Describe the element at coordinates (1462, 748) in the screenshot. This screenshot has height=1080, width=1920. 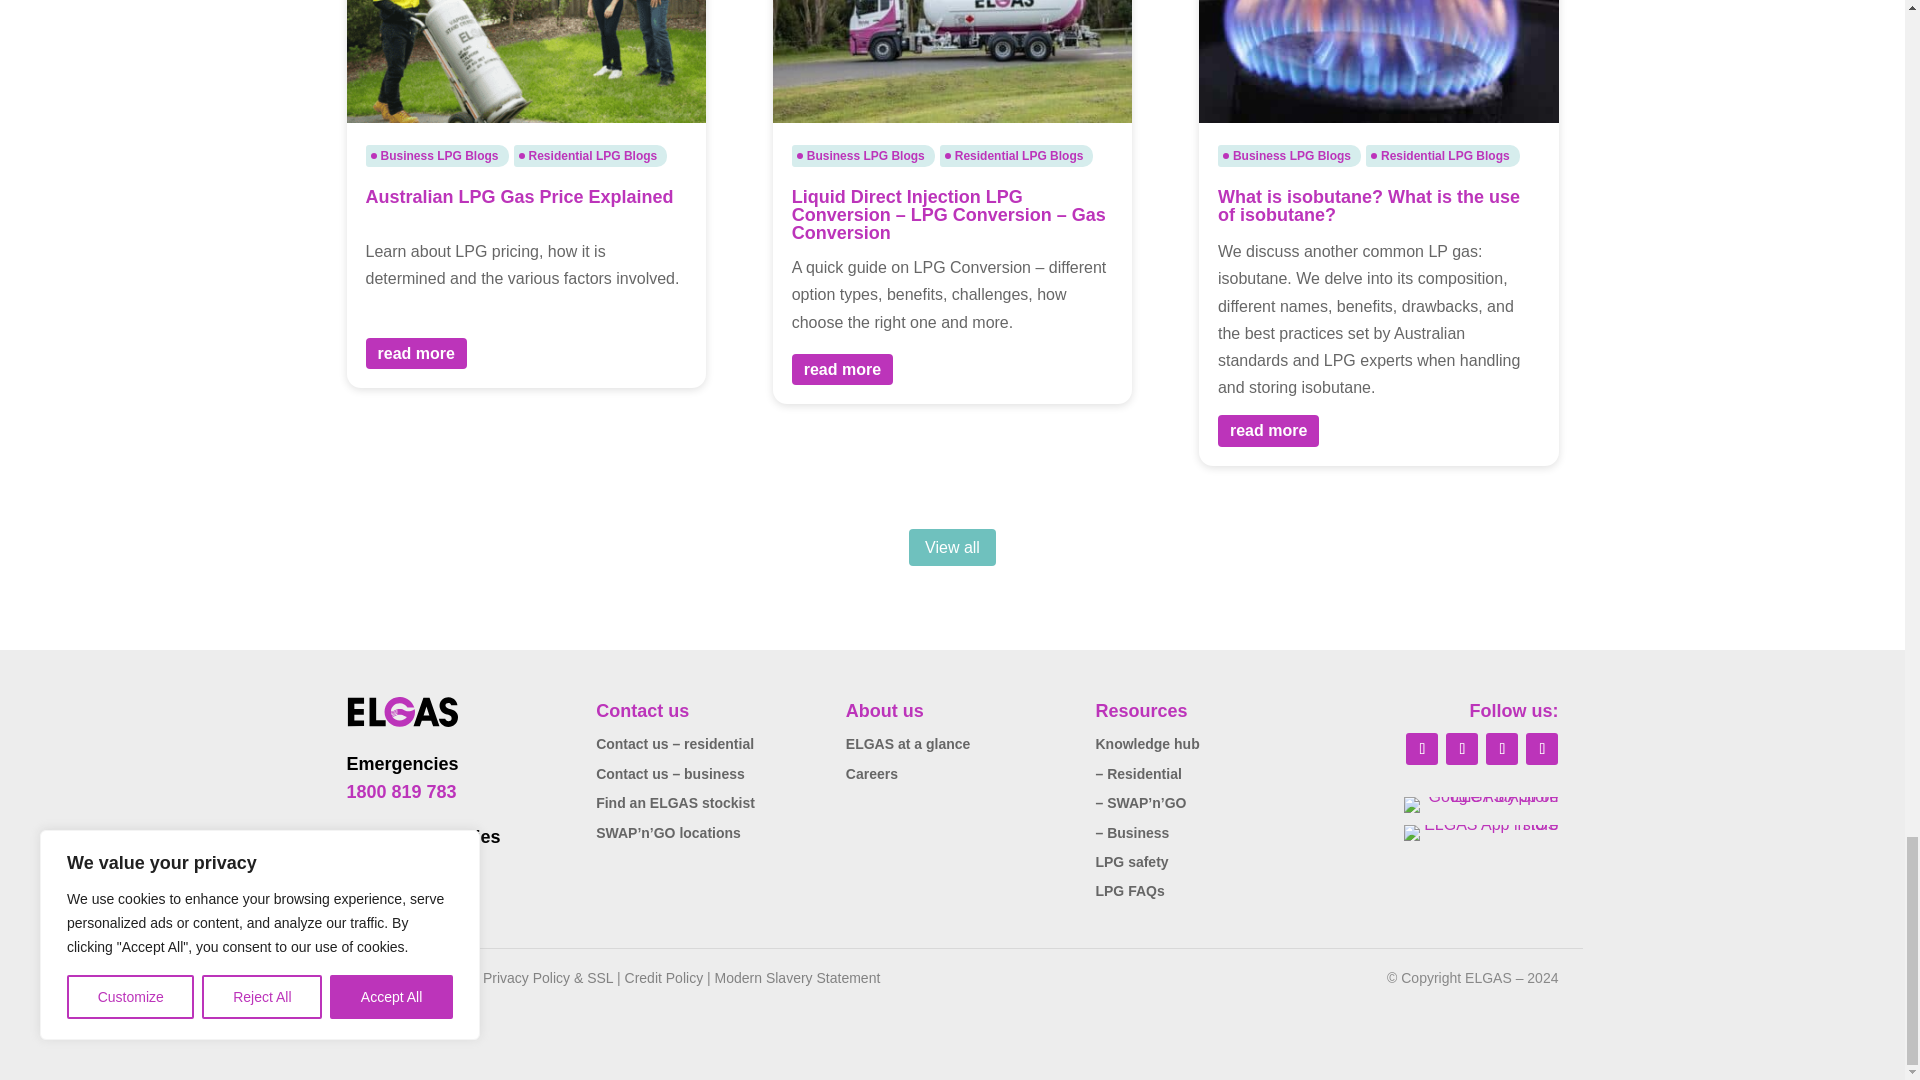
I see `Follow on LinkedIn` at that location.